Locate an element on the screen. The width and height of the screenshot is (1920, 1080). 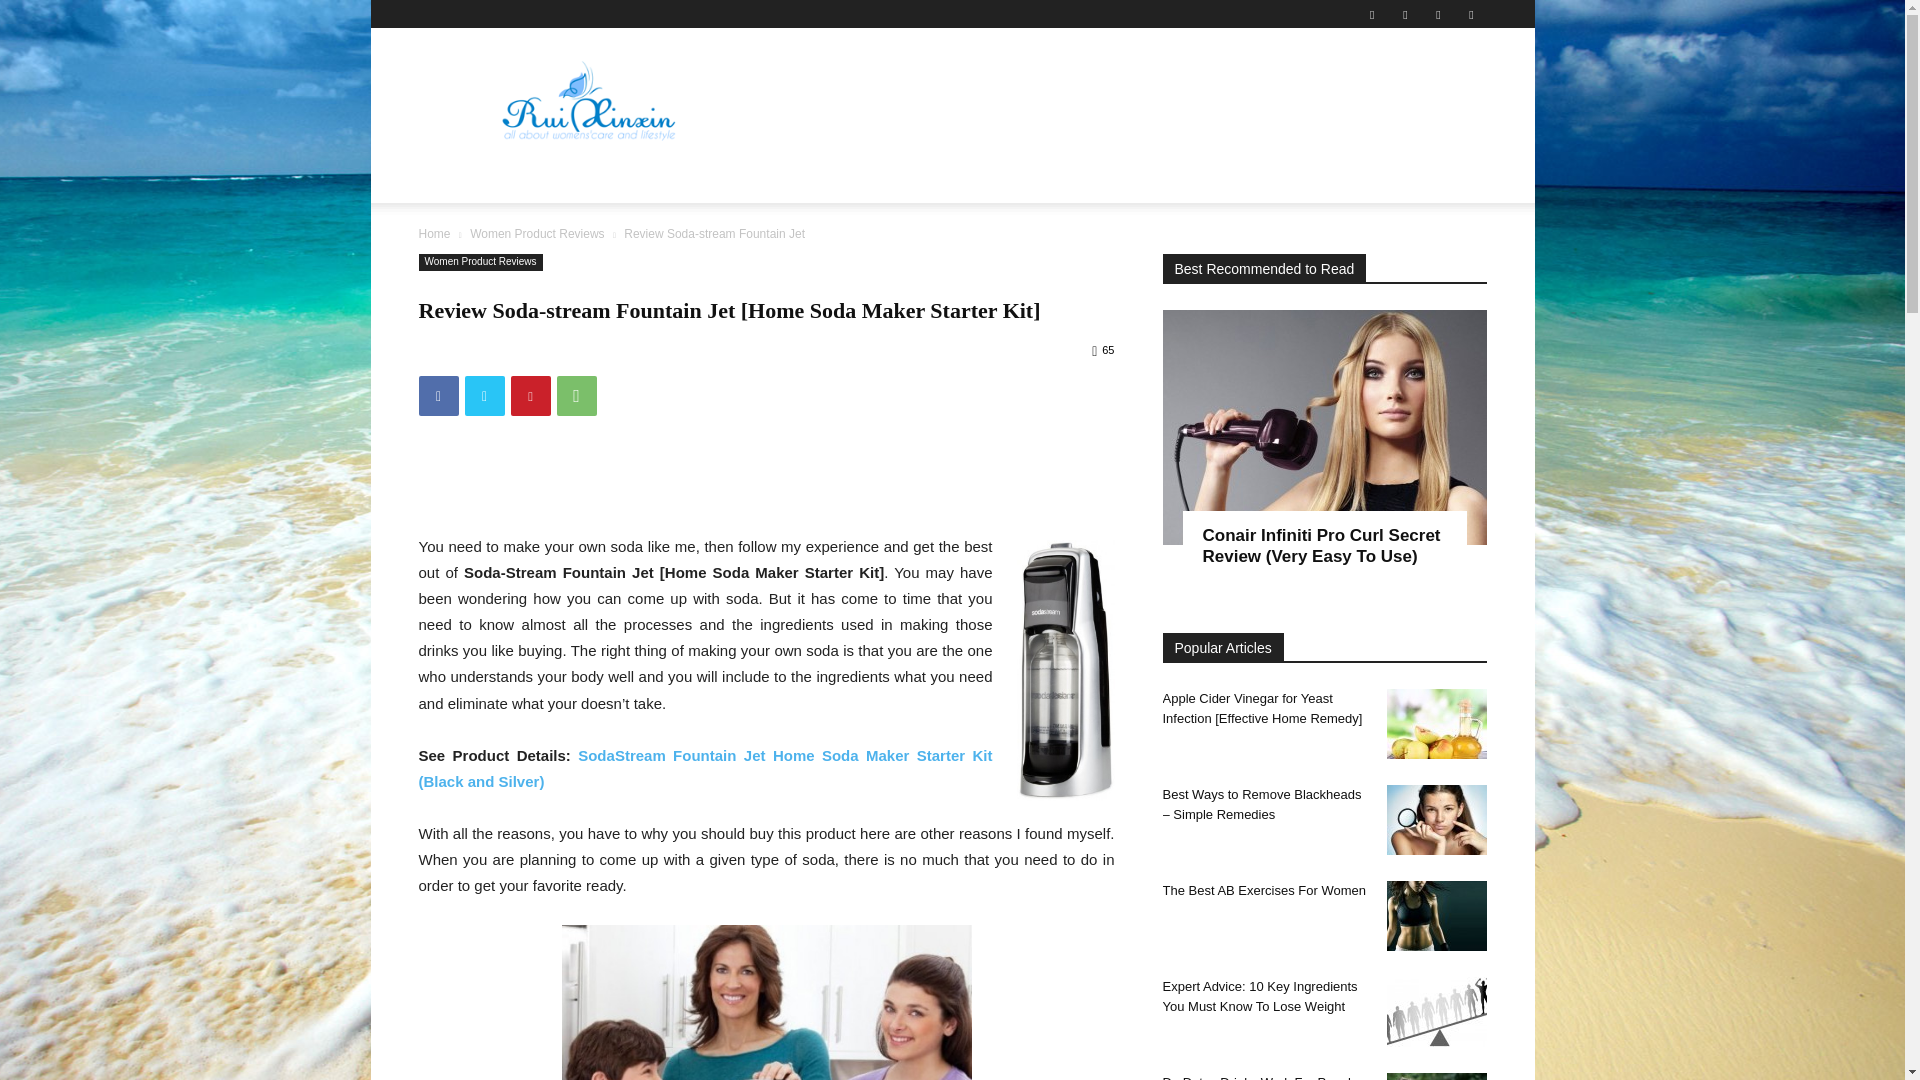
Facebook is located at coordinates (1405, 14).